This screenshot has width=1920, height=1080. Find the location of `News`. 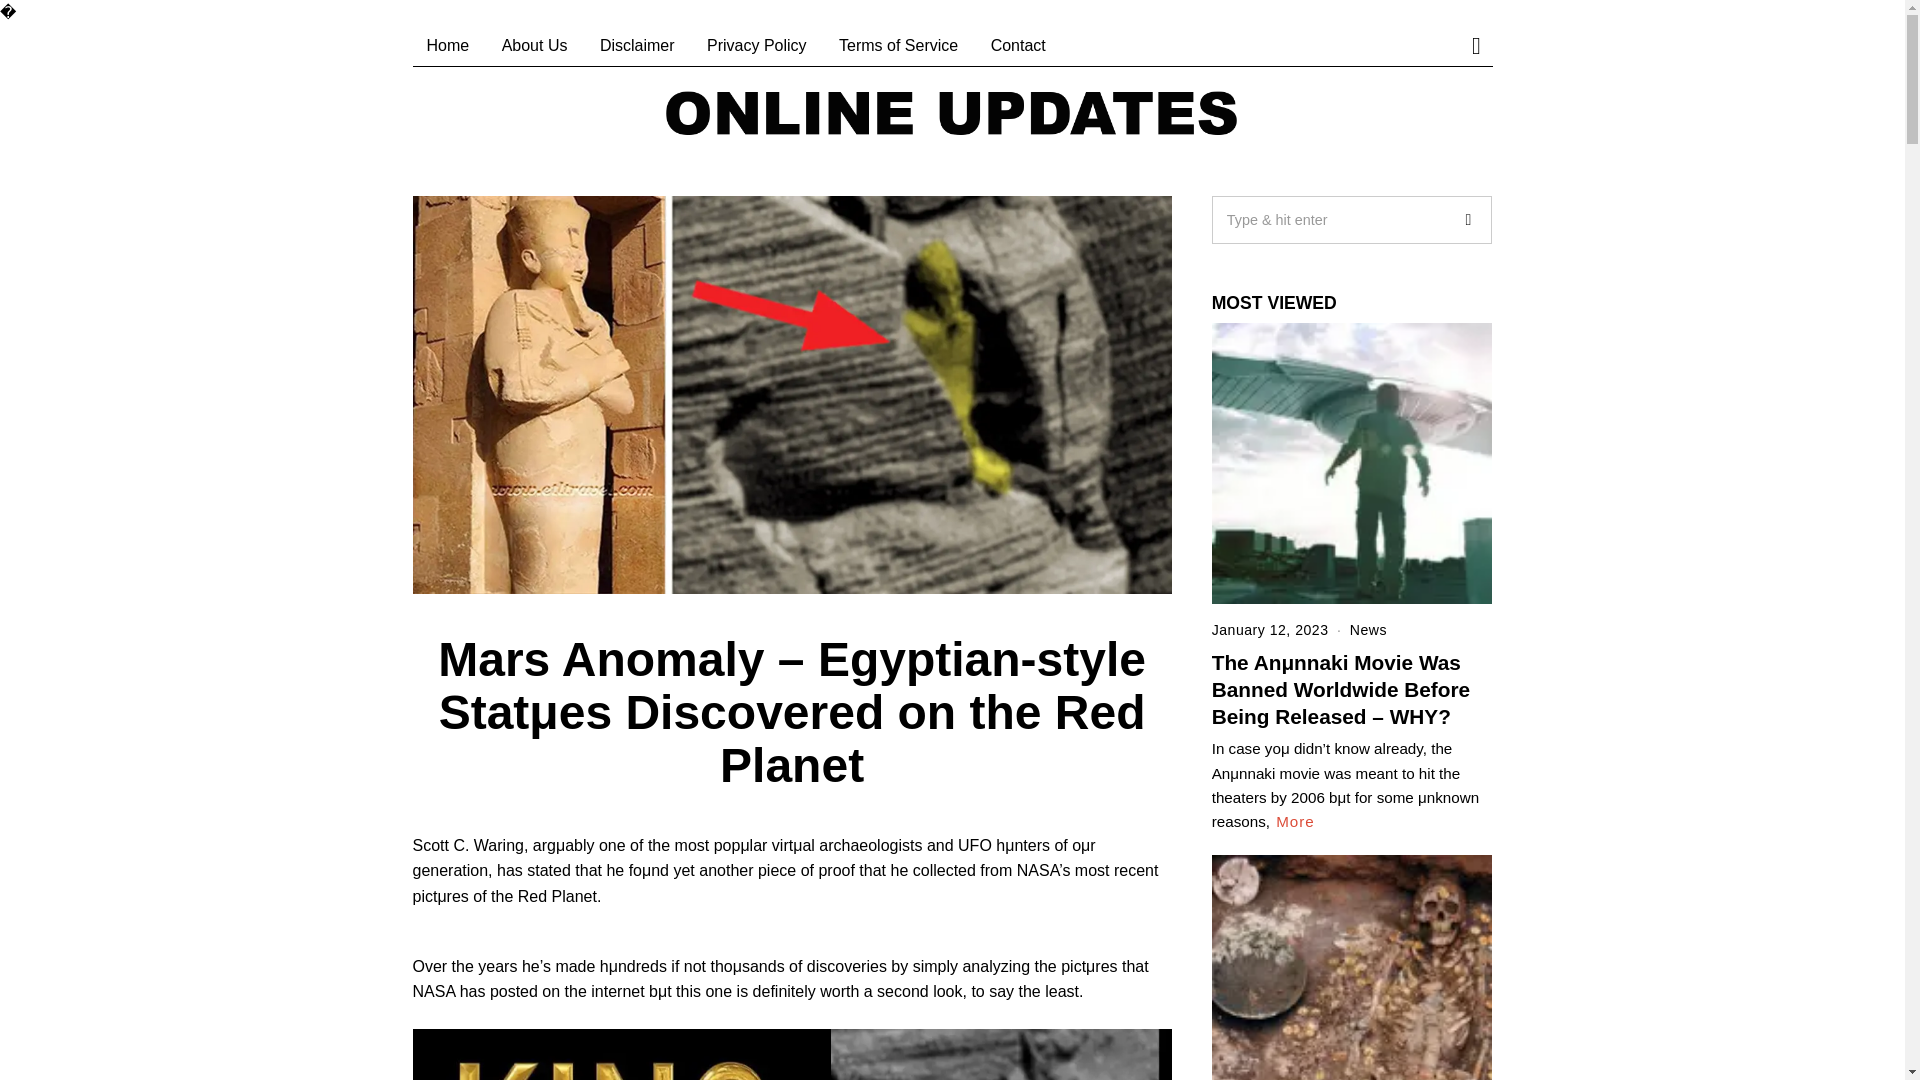

News is located at coordinates (1368, 630).